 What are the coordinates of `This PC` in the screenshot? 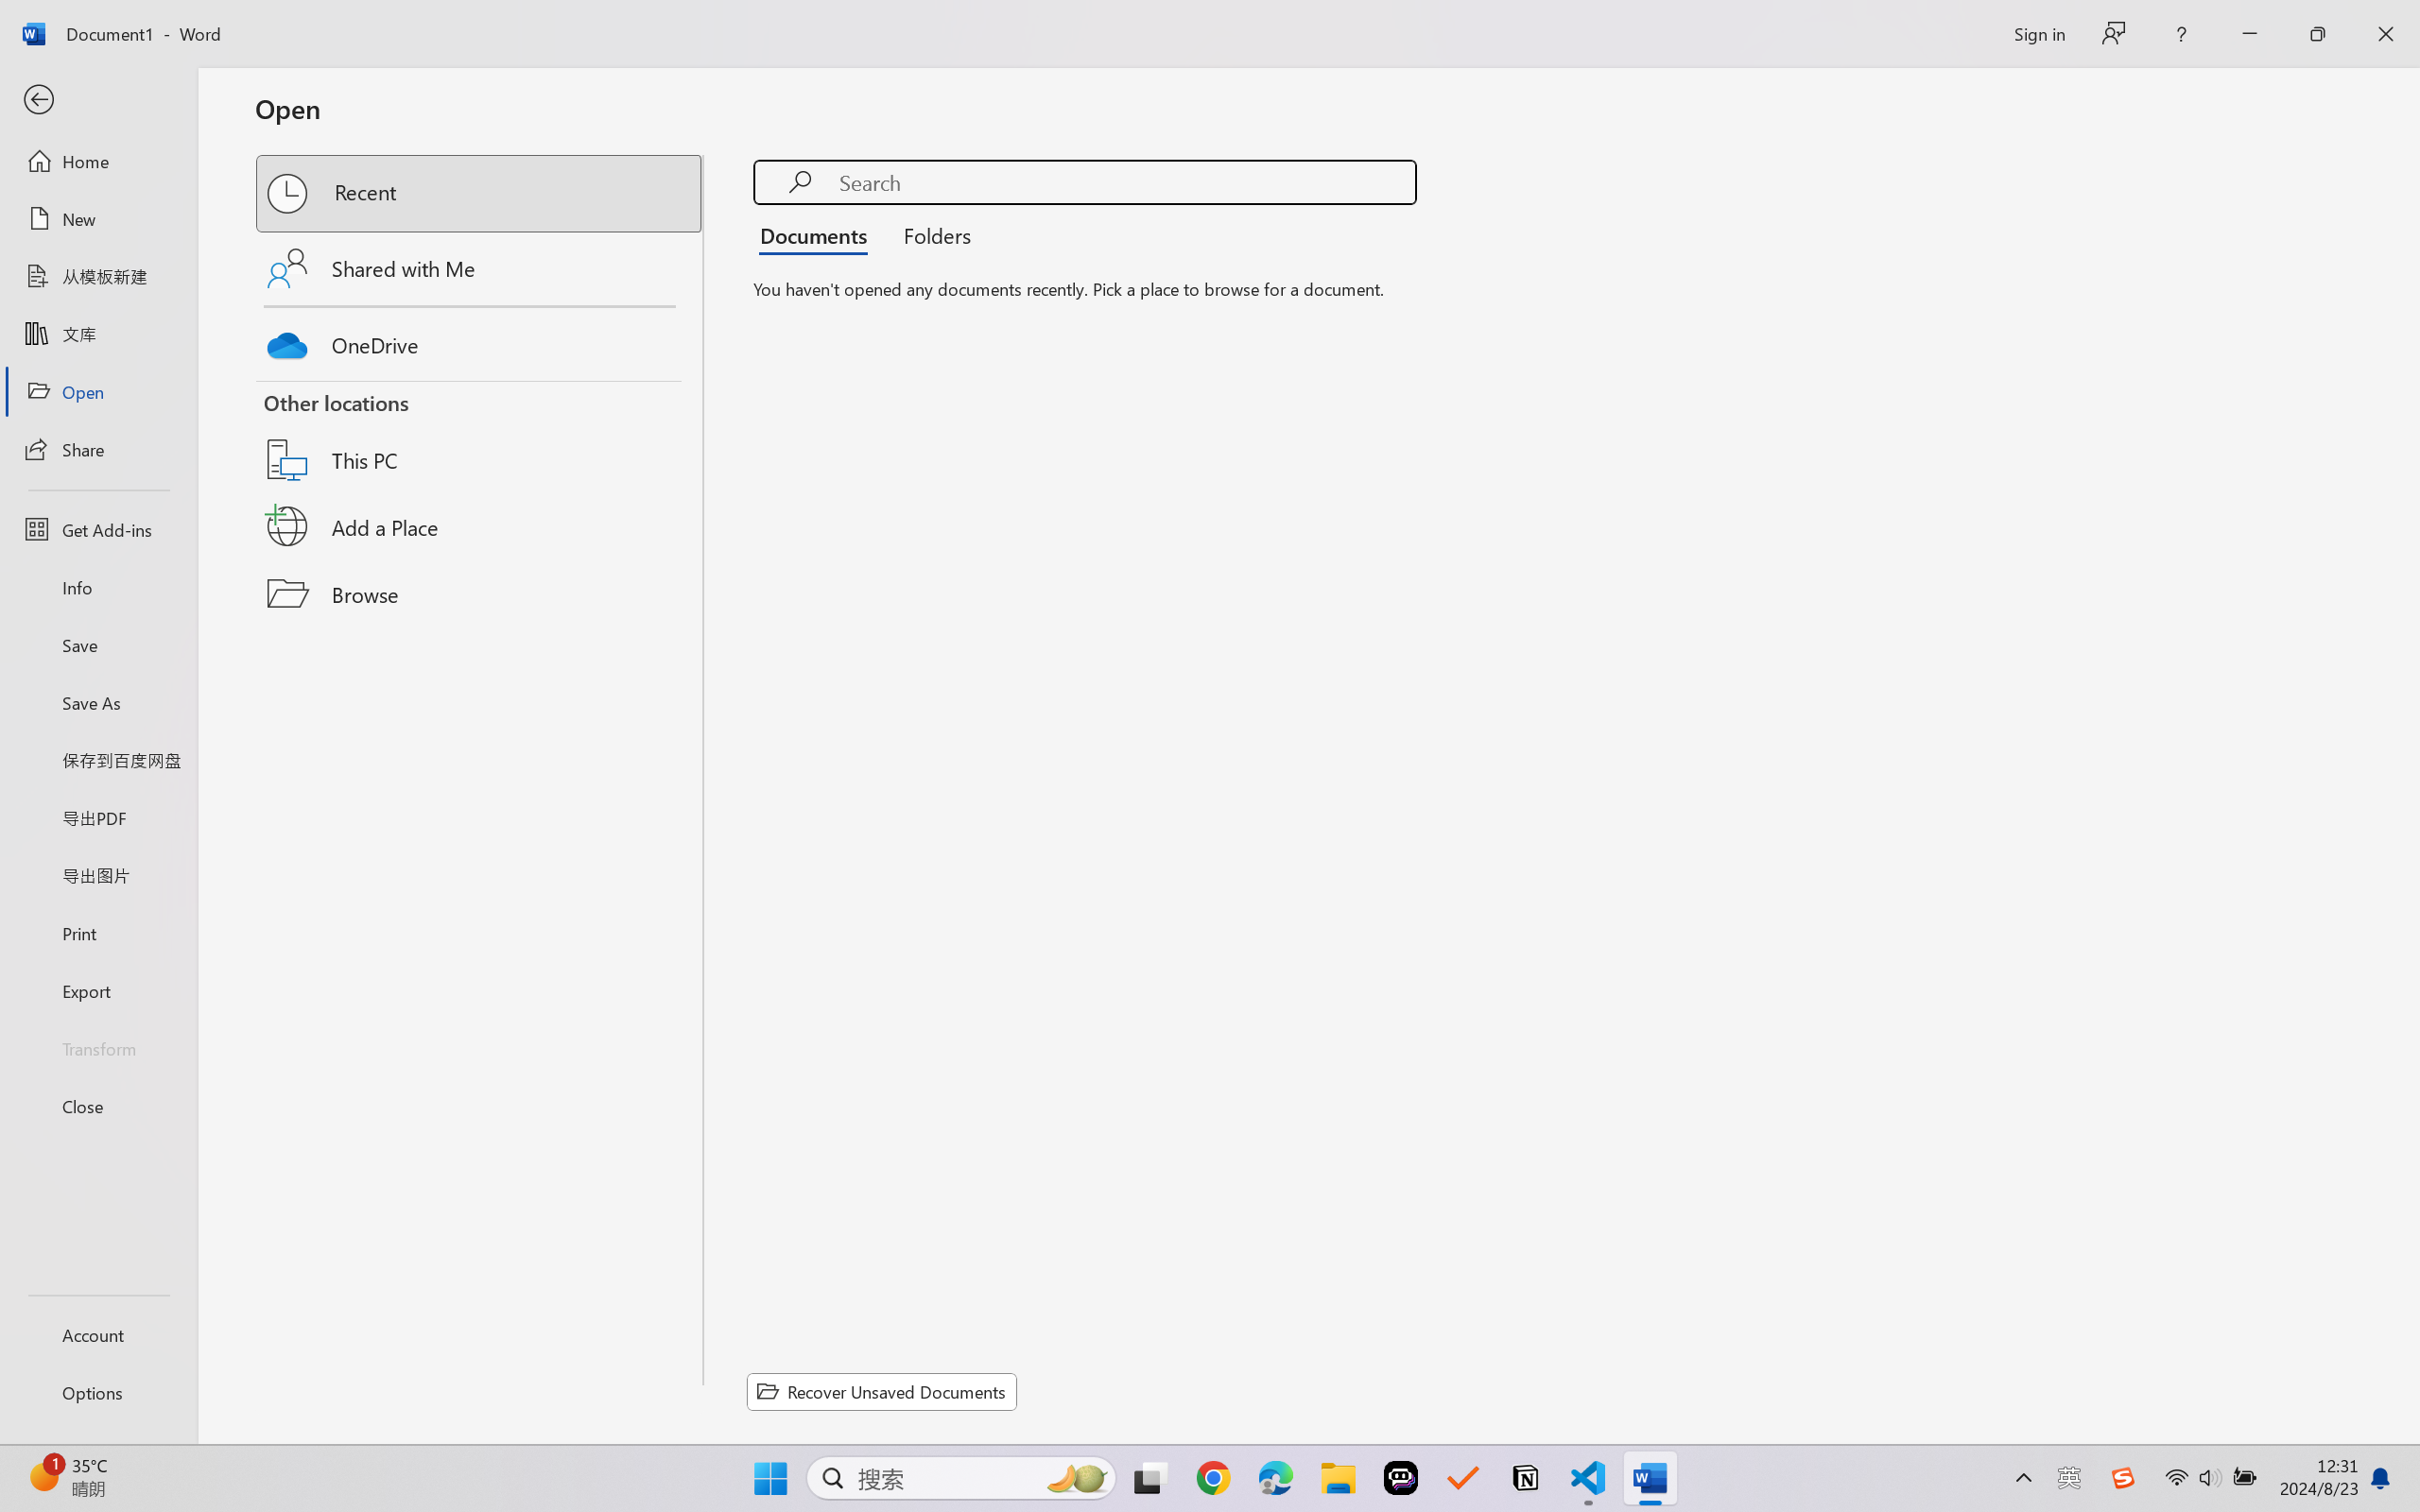 It's located at (480, 435).